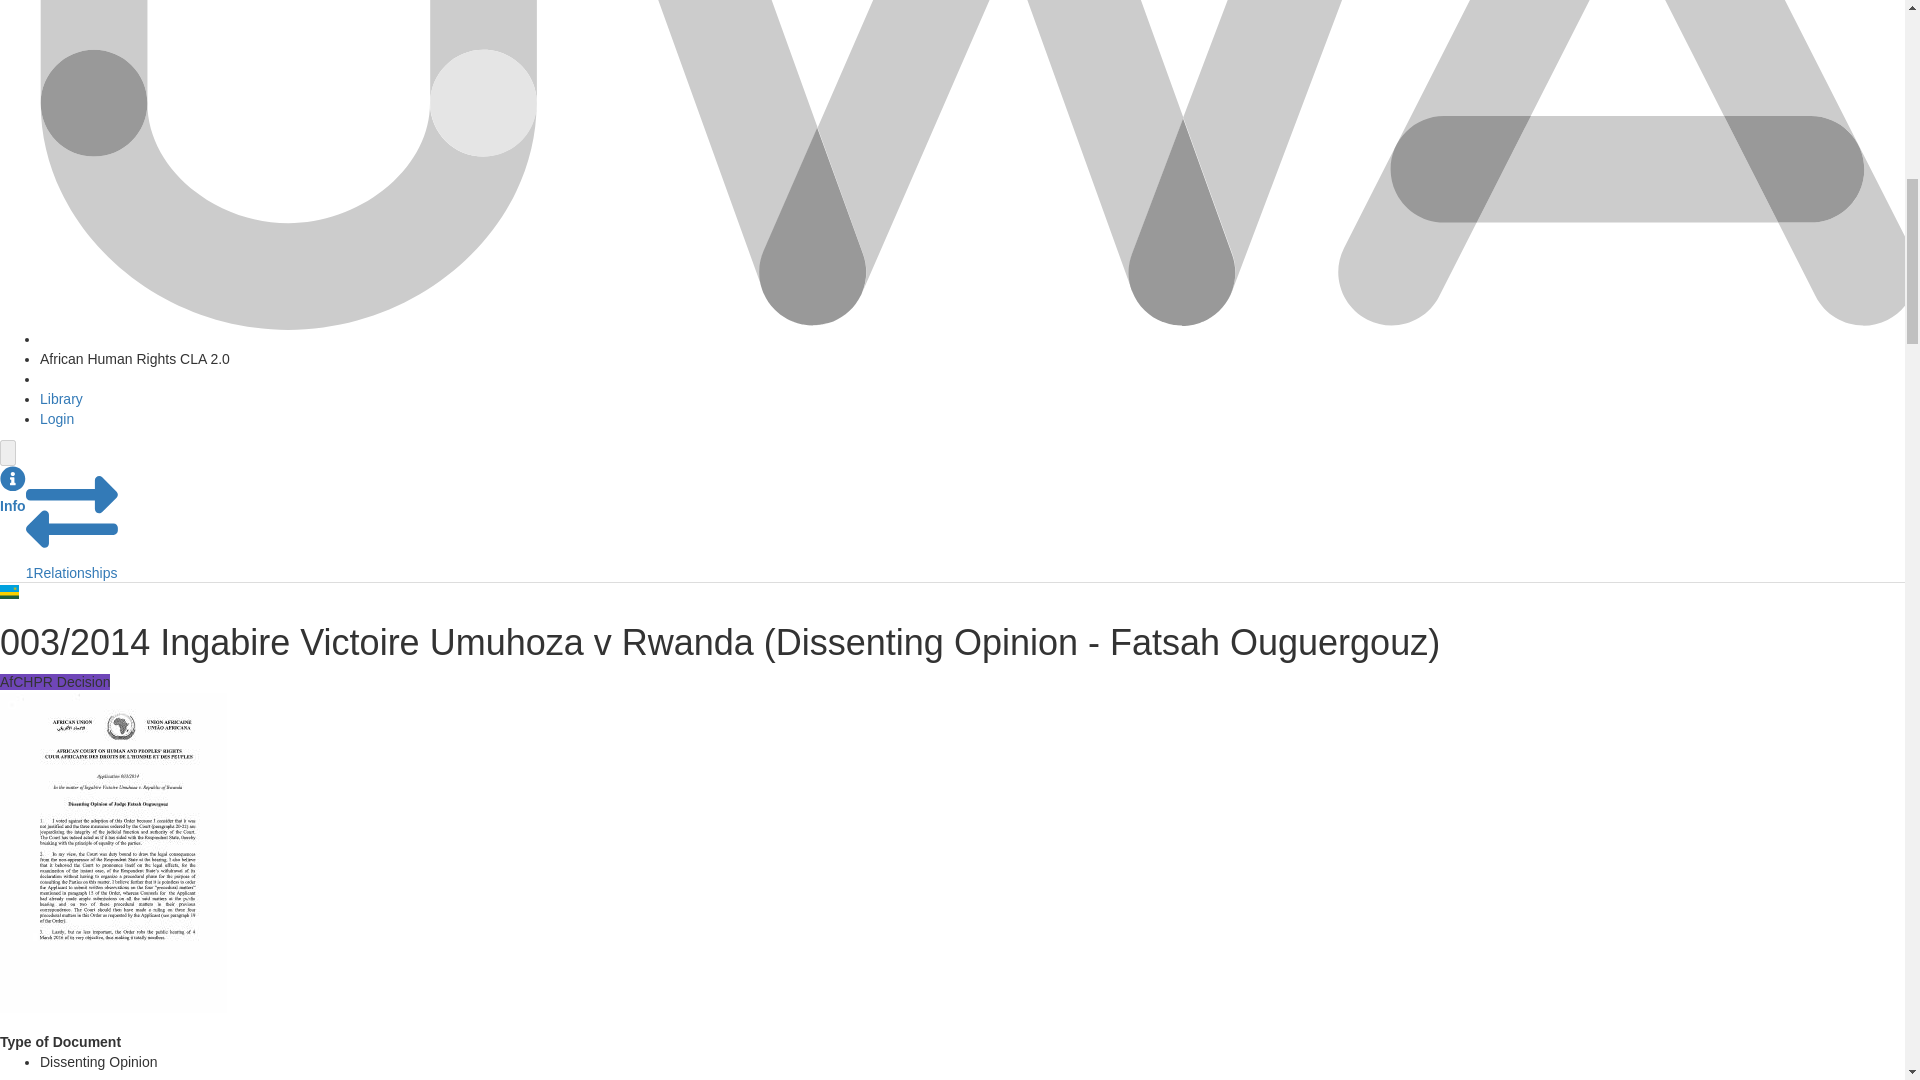  What do you see at coordinates (72, 563) in the screenshot?
I see `1Relationships` at bounding box center [72, 563].